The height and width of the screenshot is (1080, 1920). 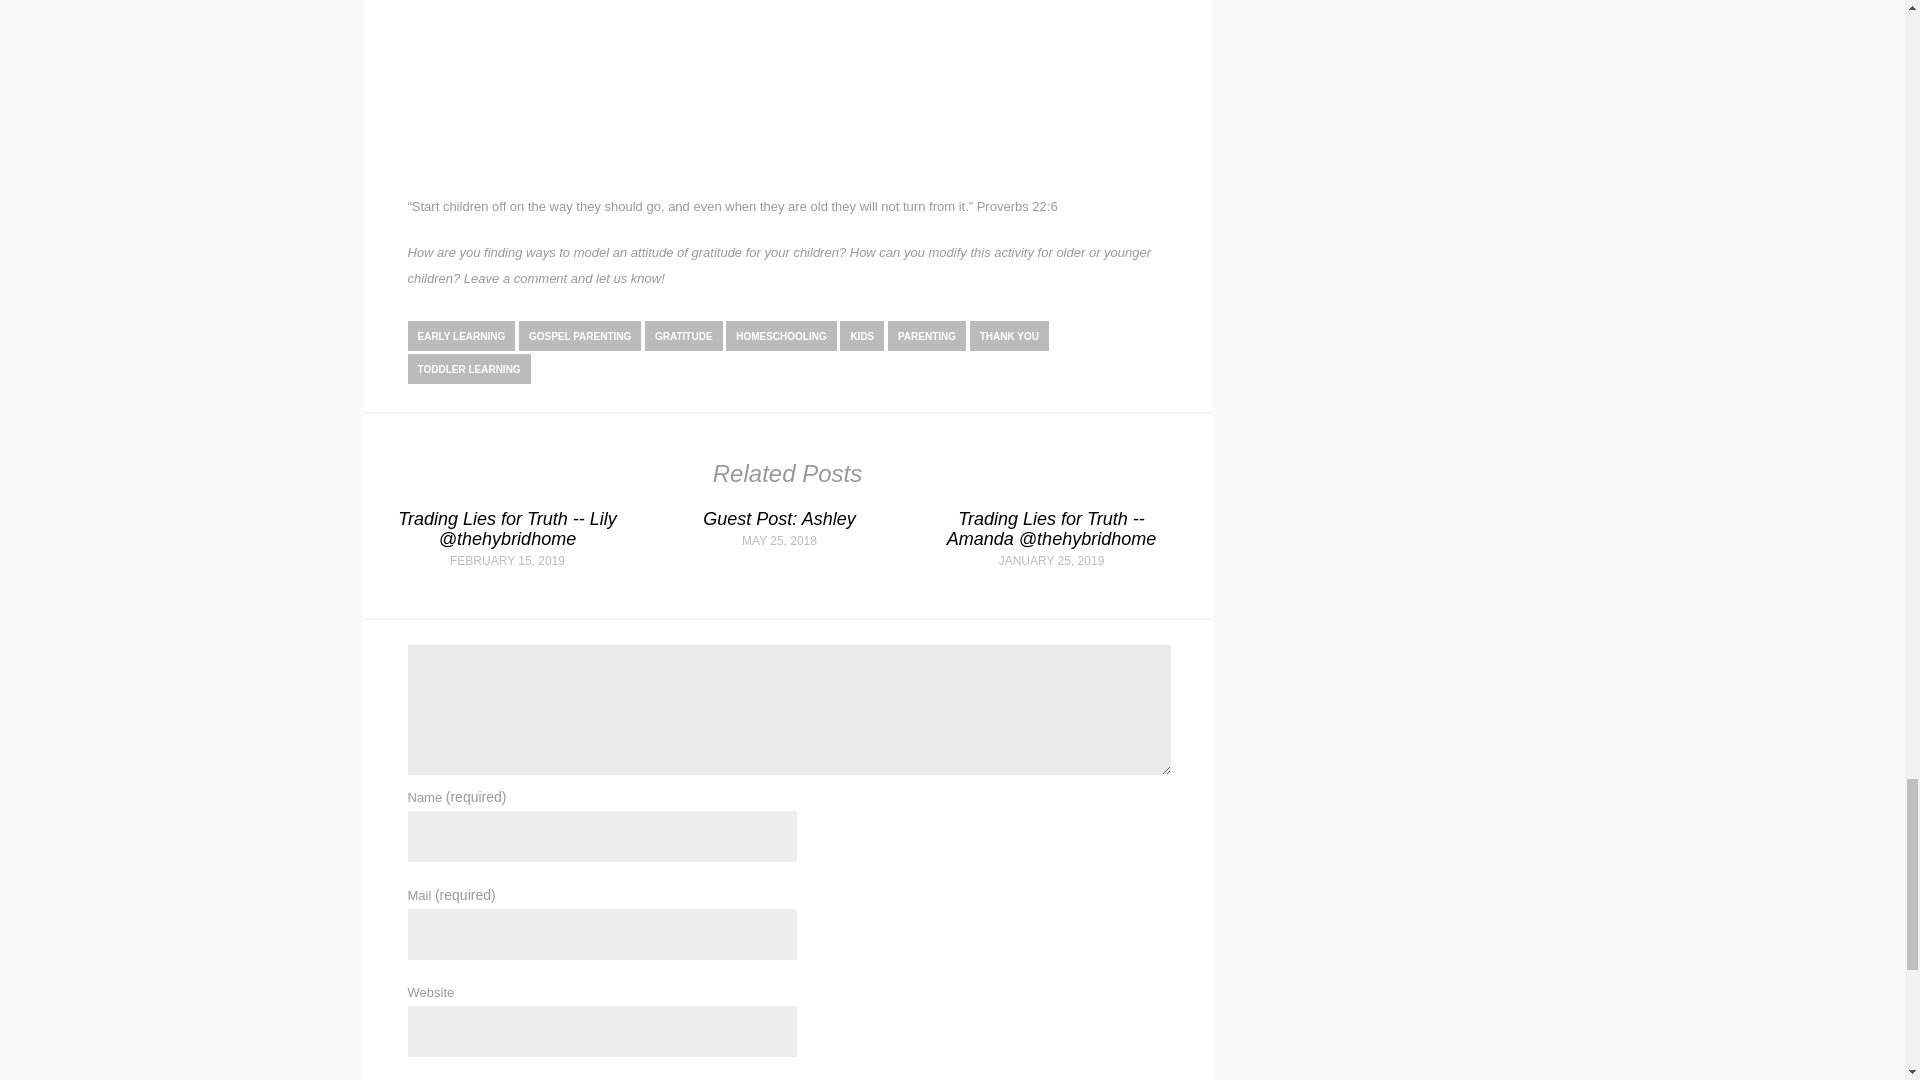 What do you see at coordinates (778, 518) in the screenshot?
I see `Guest Post: Ashley` at bounding box center [778, 518].